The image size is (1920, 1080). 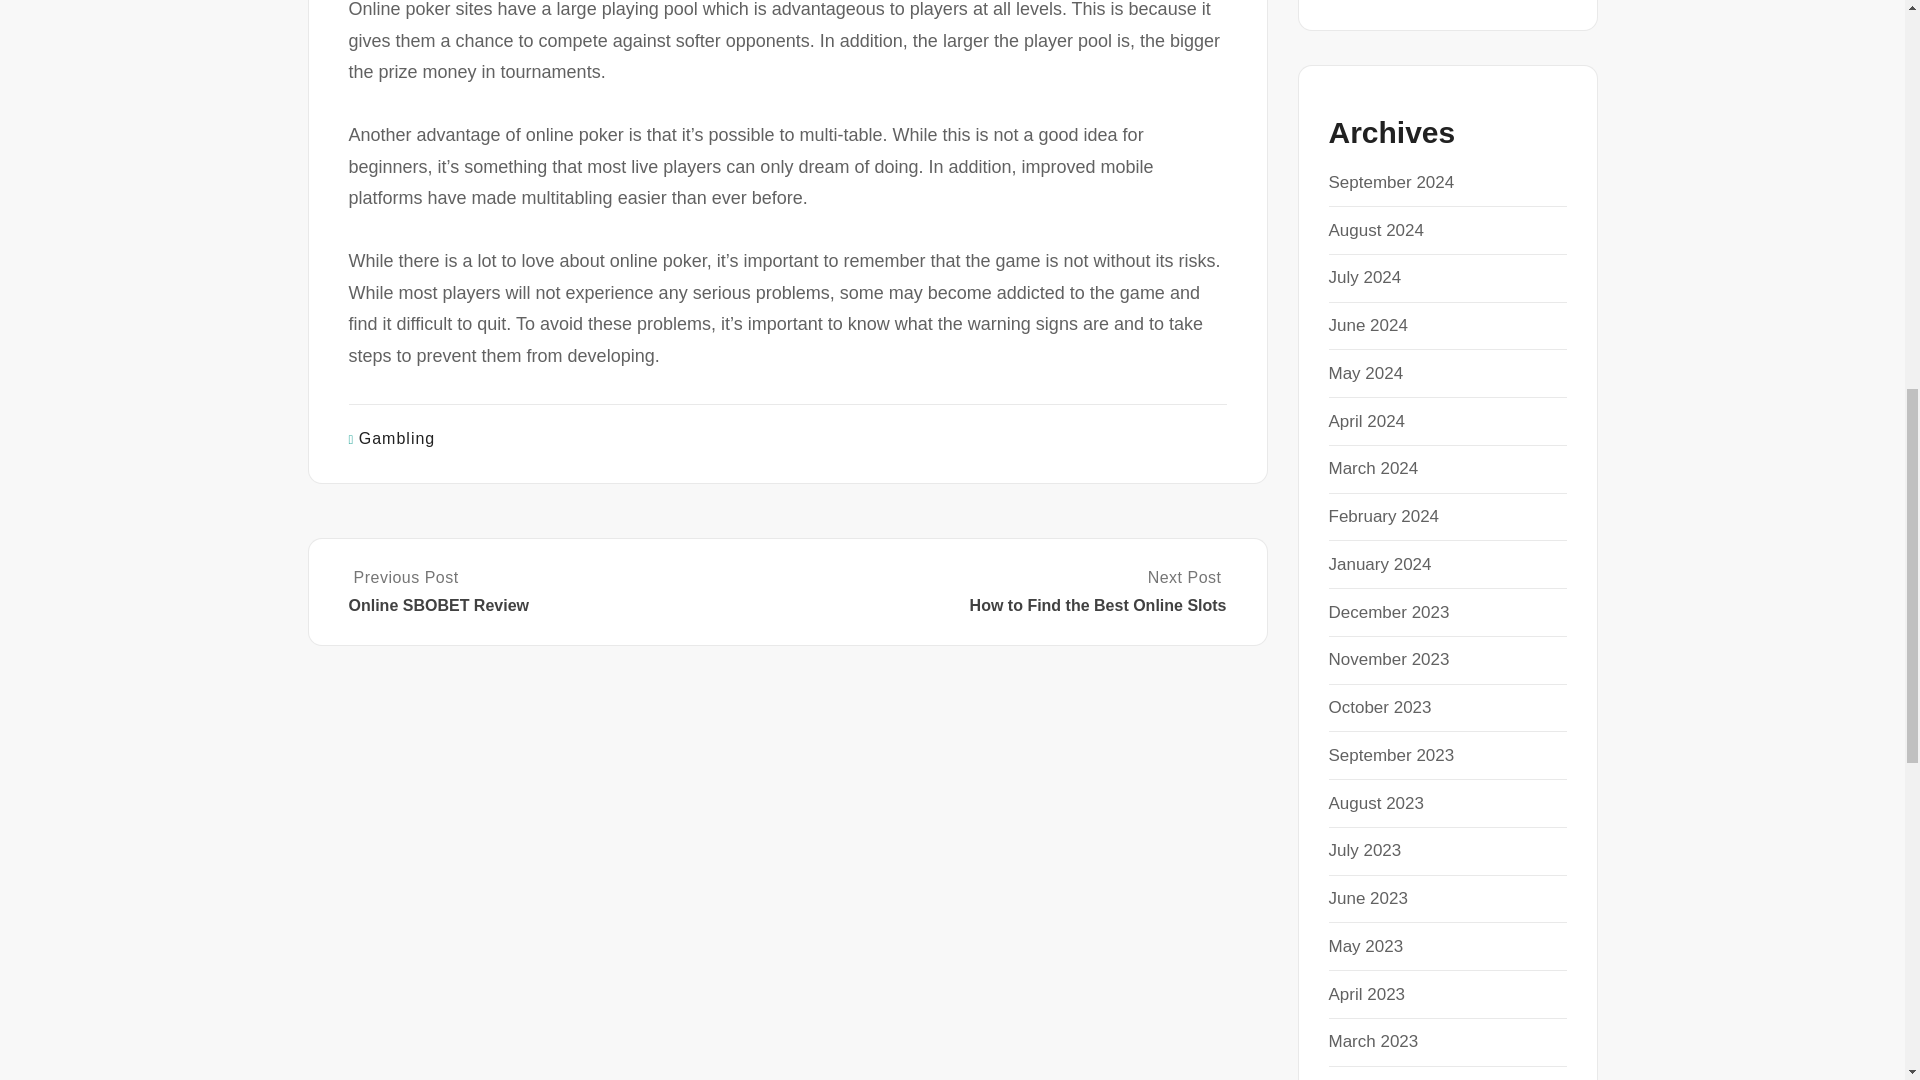 What do you see at coordinates (1388, 659) in the screenshot?
I see `November 2023` at bounding box center [1388, 659].